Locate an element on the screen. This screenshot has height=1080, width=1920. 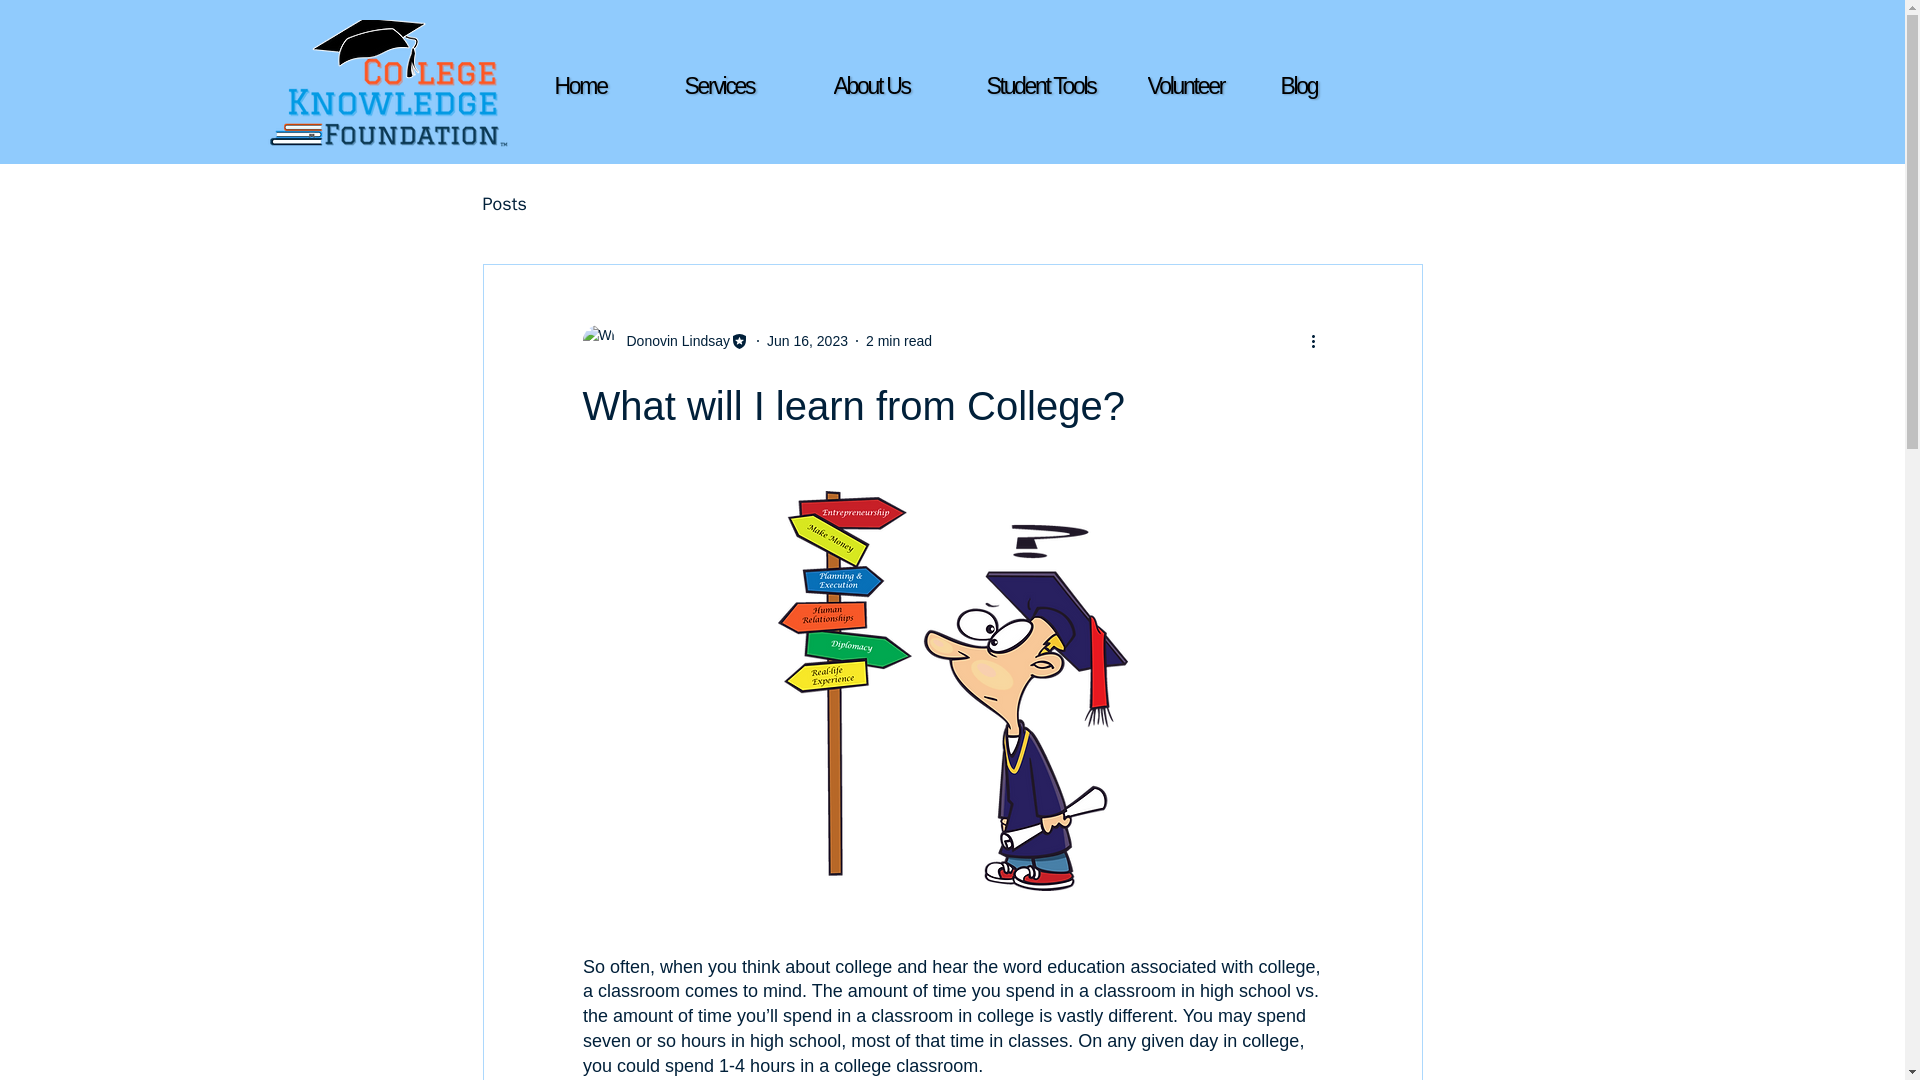
Home is located at coordinates (624, 86).